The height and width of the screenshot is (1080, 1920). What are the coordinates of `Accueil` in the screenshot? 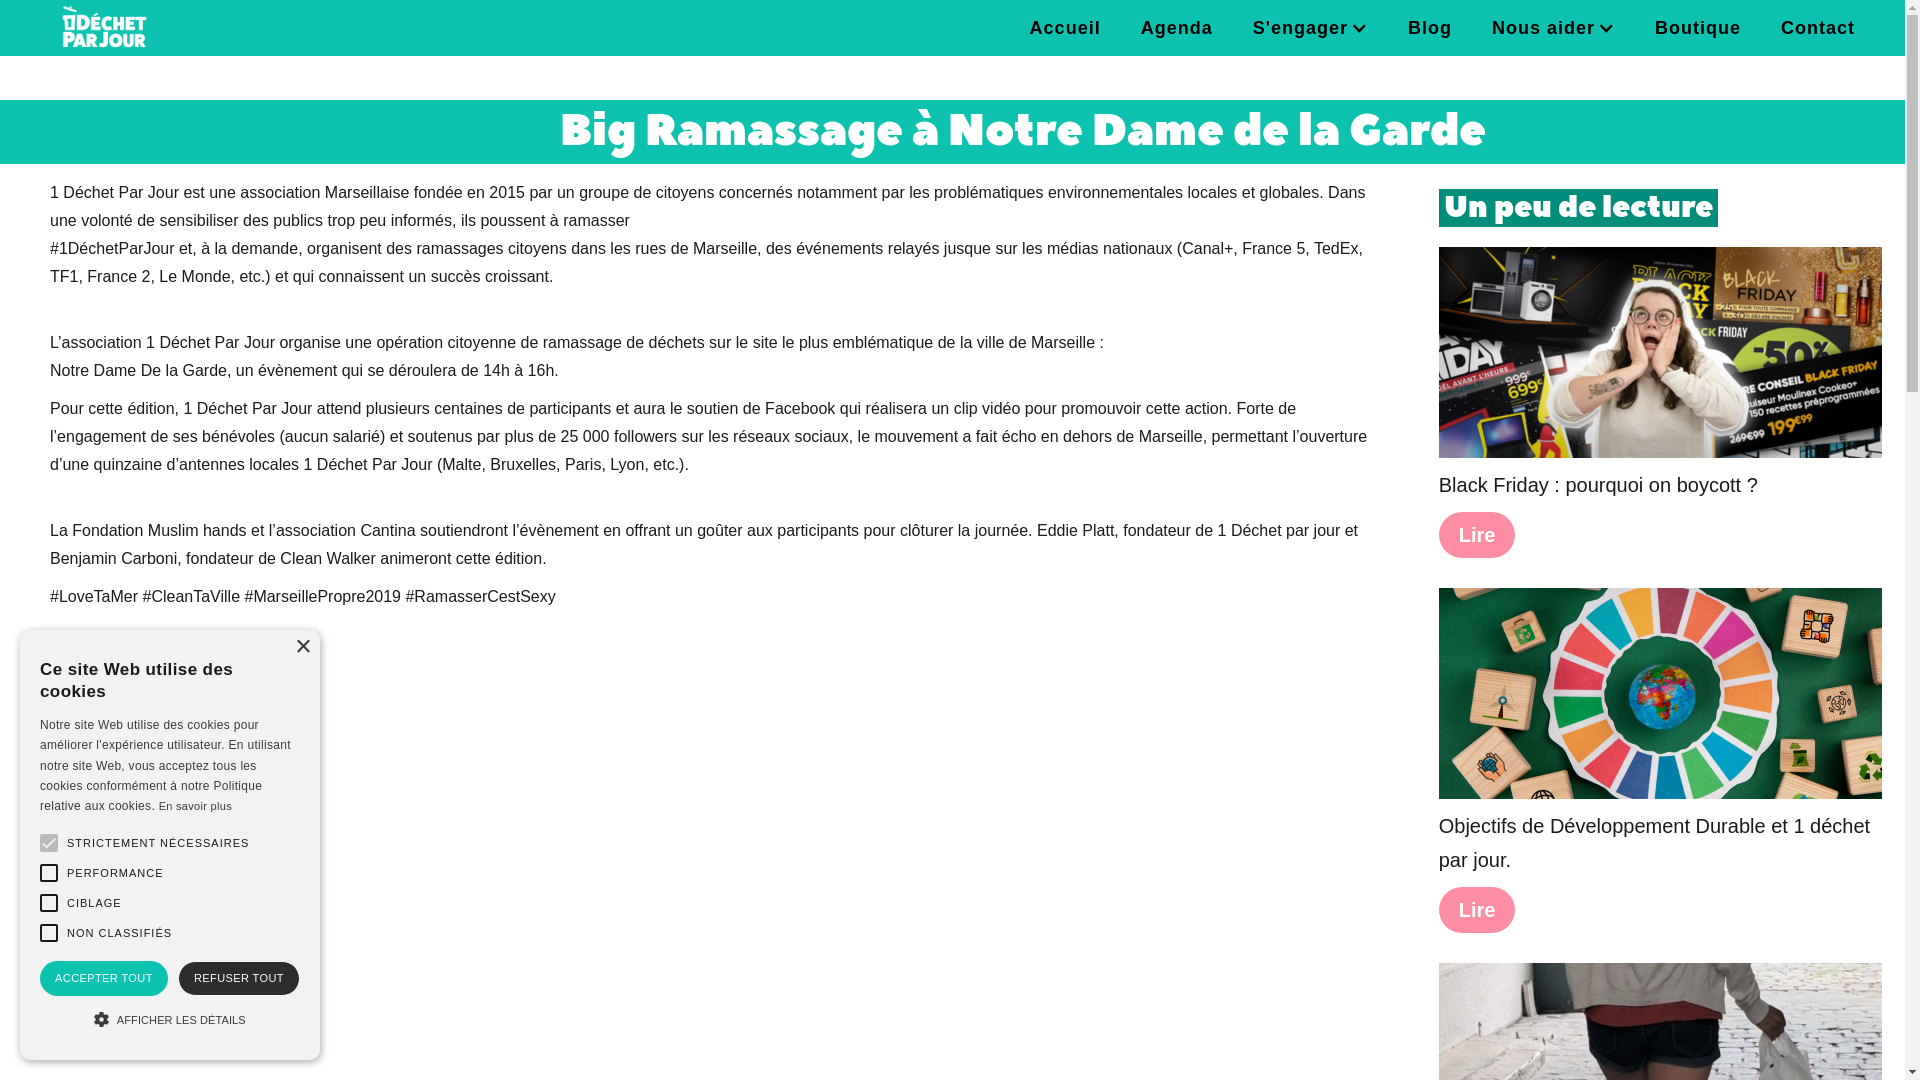 It's located at (1065, 28).